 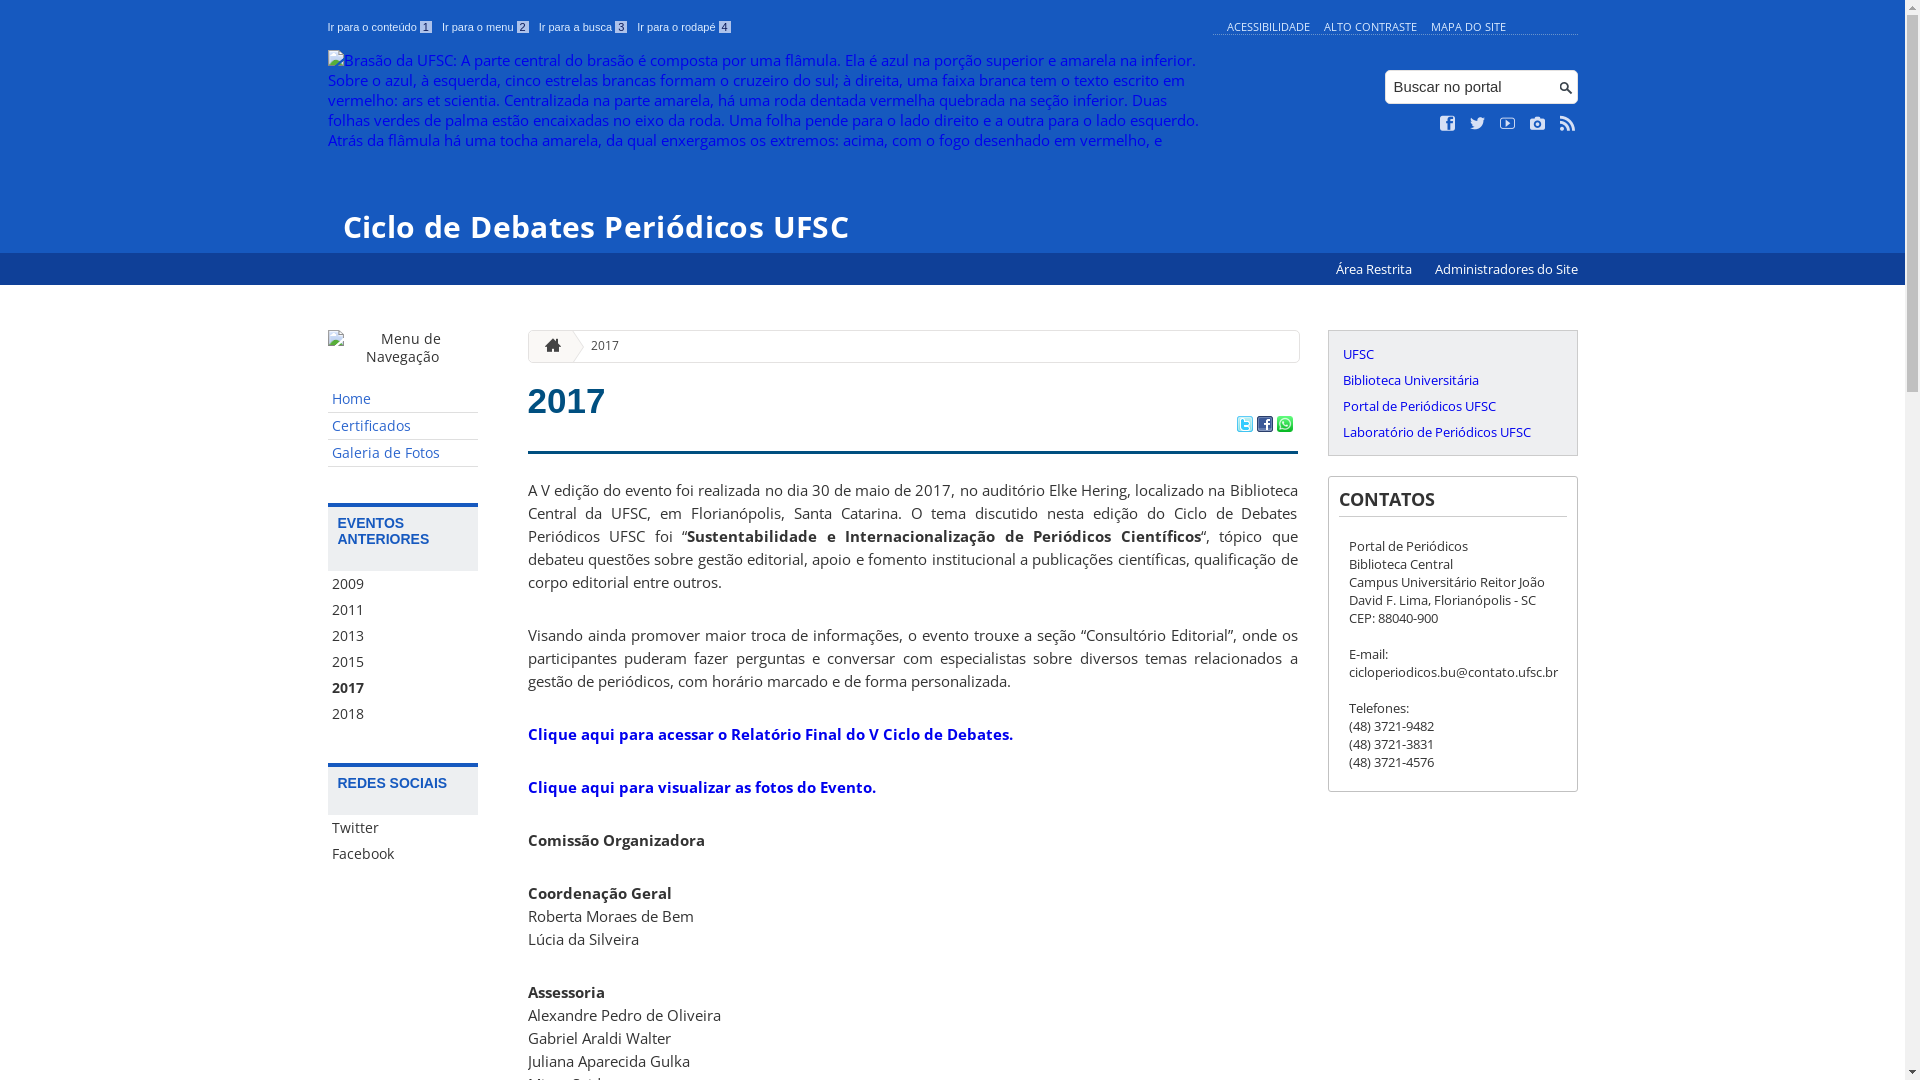 What do you see at coordinates (1468, 26) in the screenshot?
I see `MAPA DO SITE` at bounding box center [1468, 26].